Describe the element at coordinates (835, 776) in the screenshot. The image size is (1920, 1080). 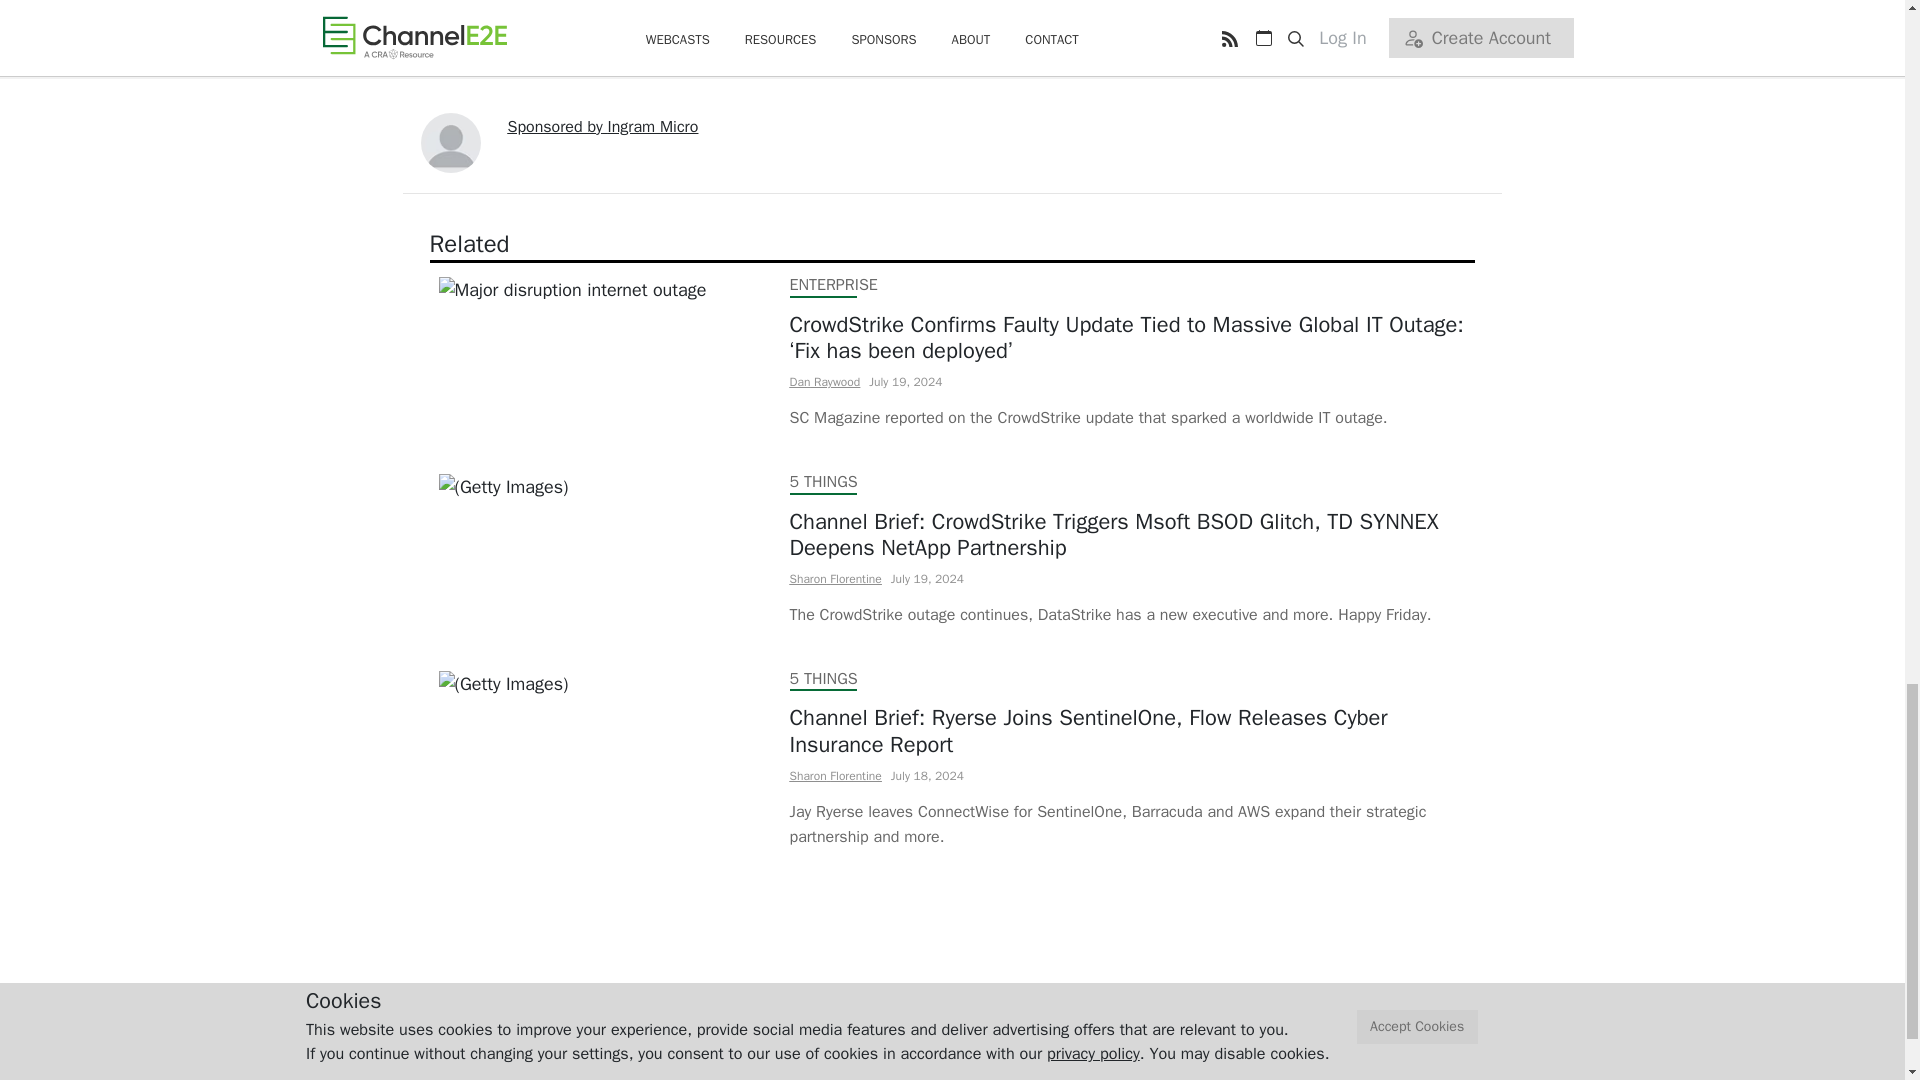
I see `Sharon Florentine` at that location.